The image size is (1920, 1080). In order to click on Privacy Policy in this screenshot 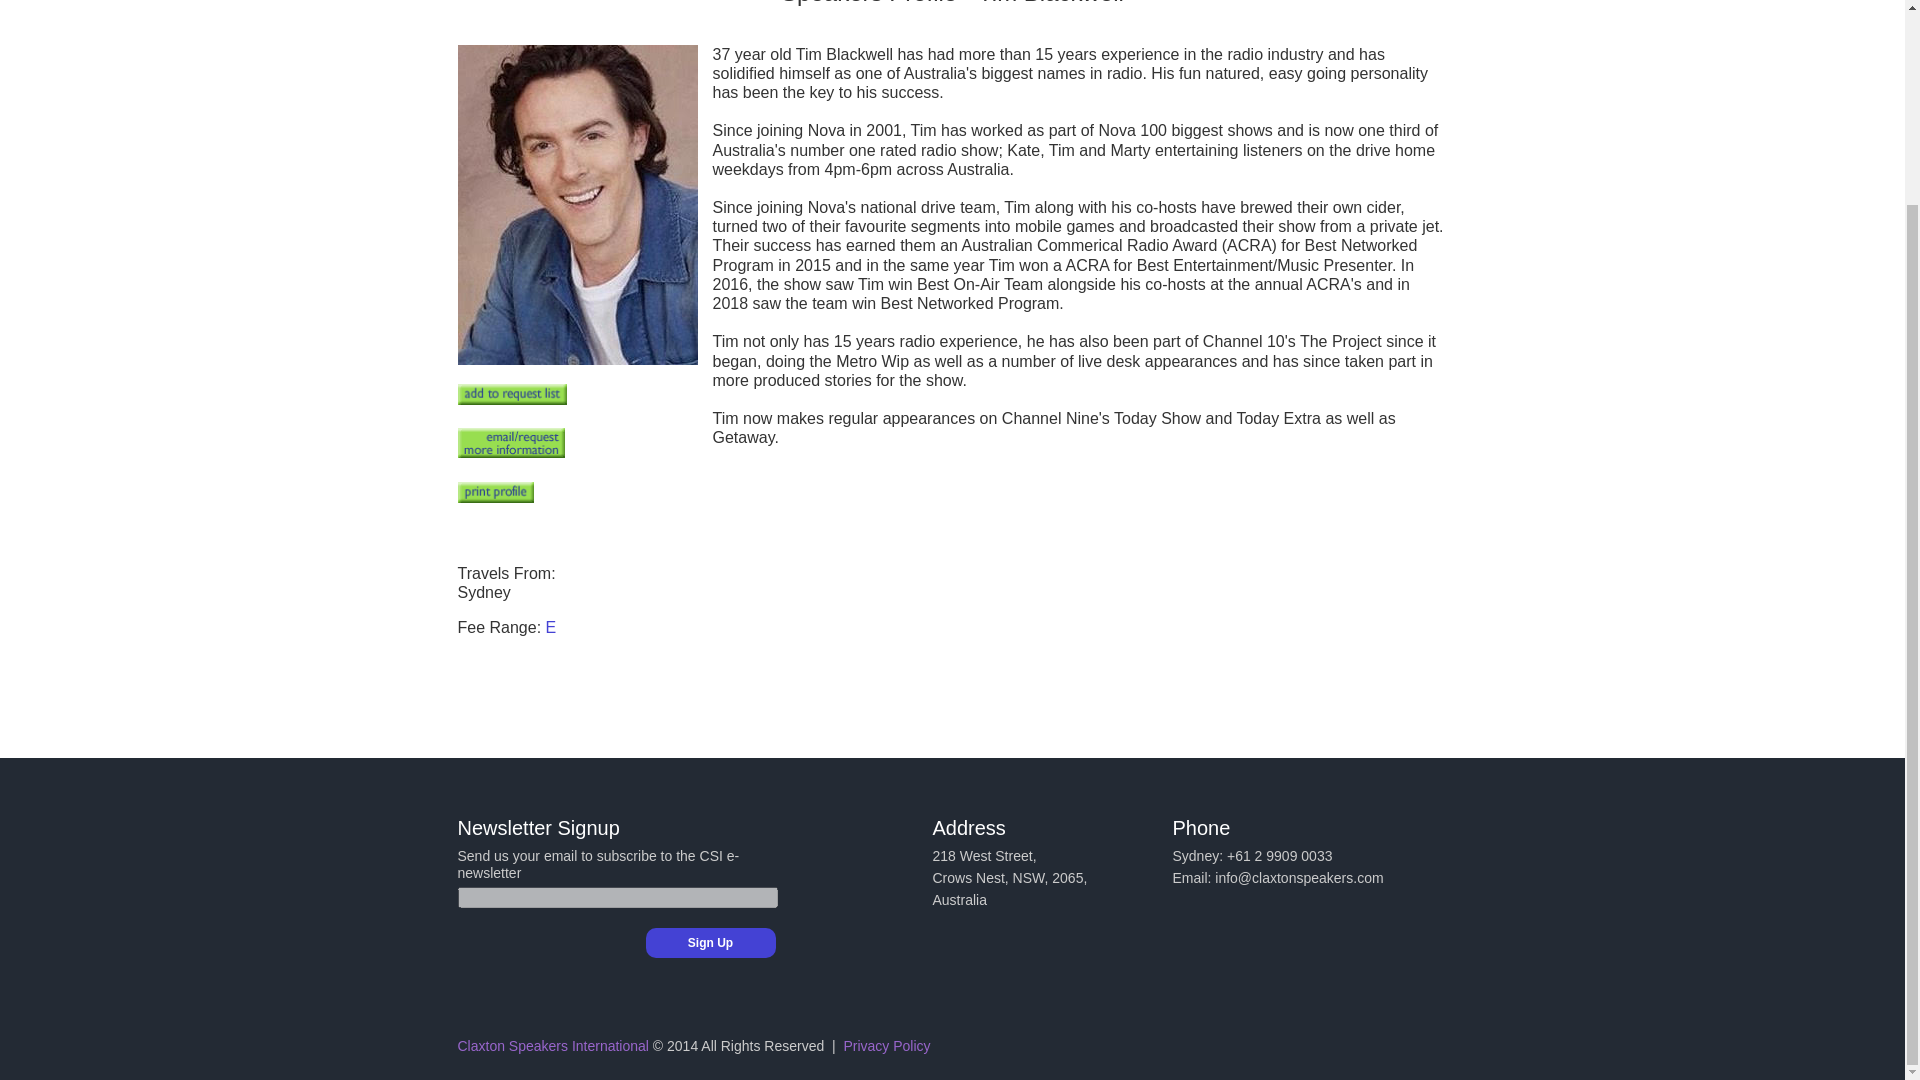, I will do `click(886, 1046)`.